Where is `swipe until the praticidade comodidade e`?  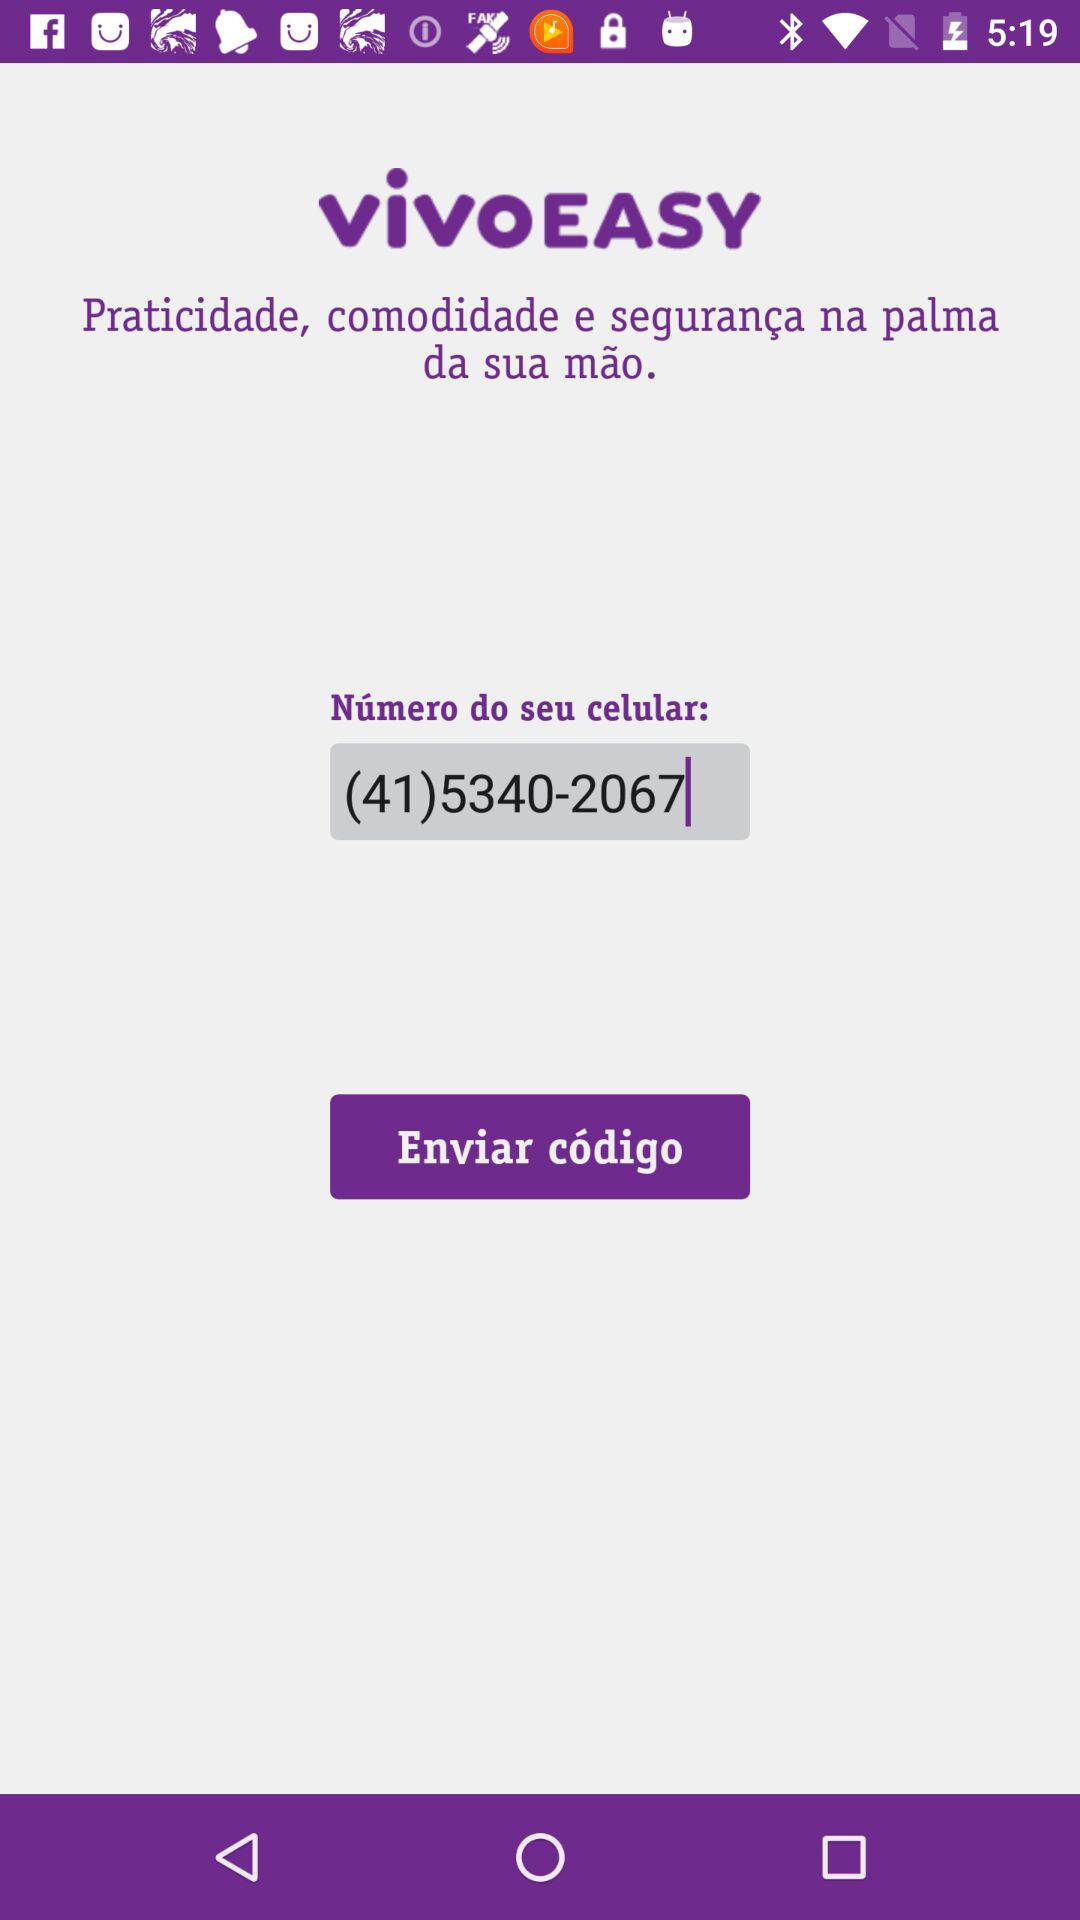
swipe until the praticidade comodidade e is located at coordinates (540, 332).